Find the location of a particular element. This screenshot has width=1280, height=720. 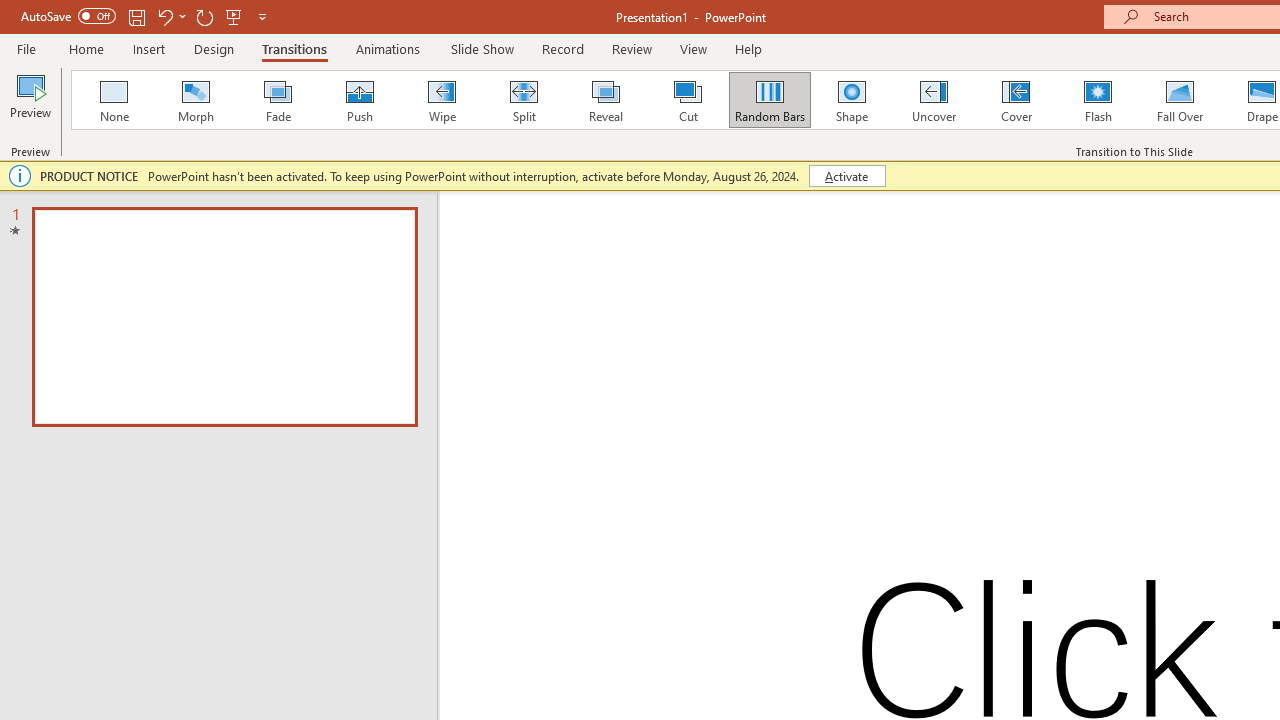

Fade is located at coordinates (277, 100).